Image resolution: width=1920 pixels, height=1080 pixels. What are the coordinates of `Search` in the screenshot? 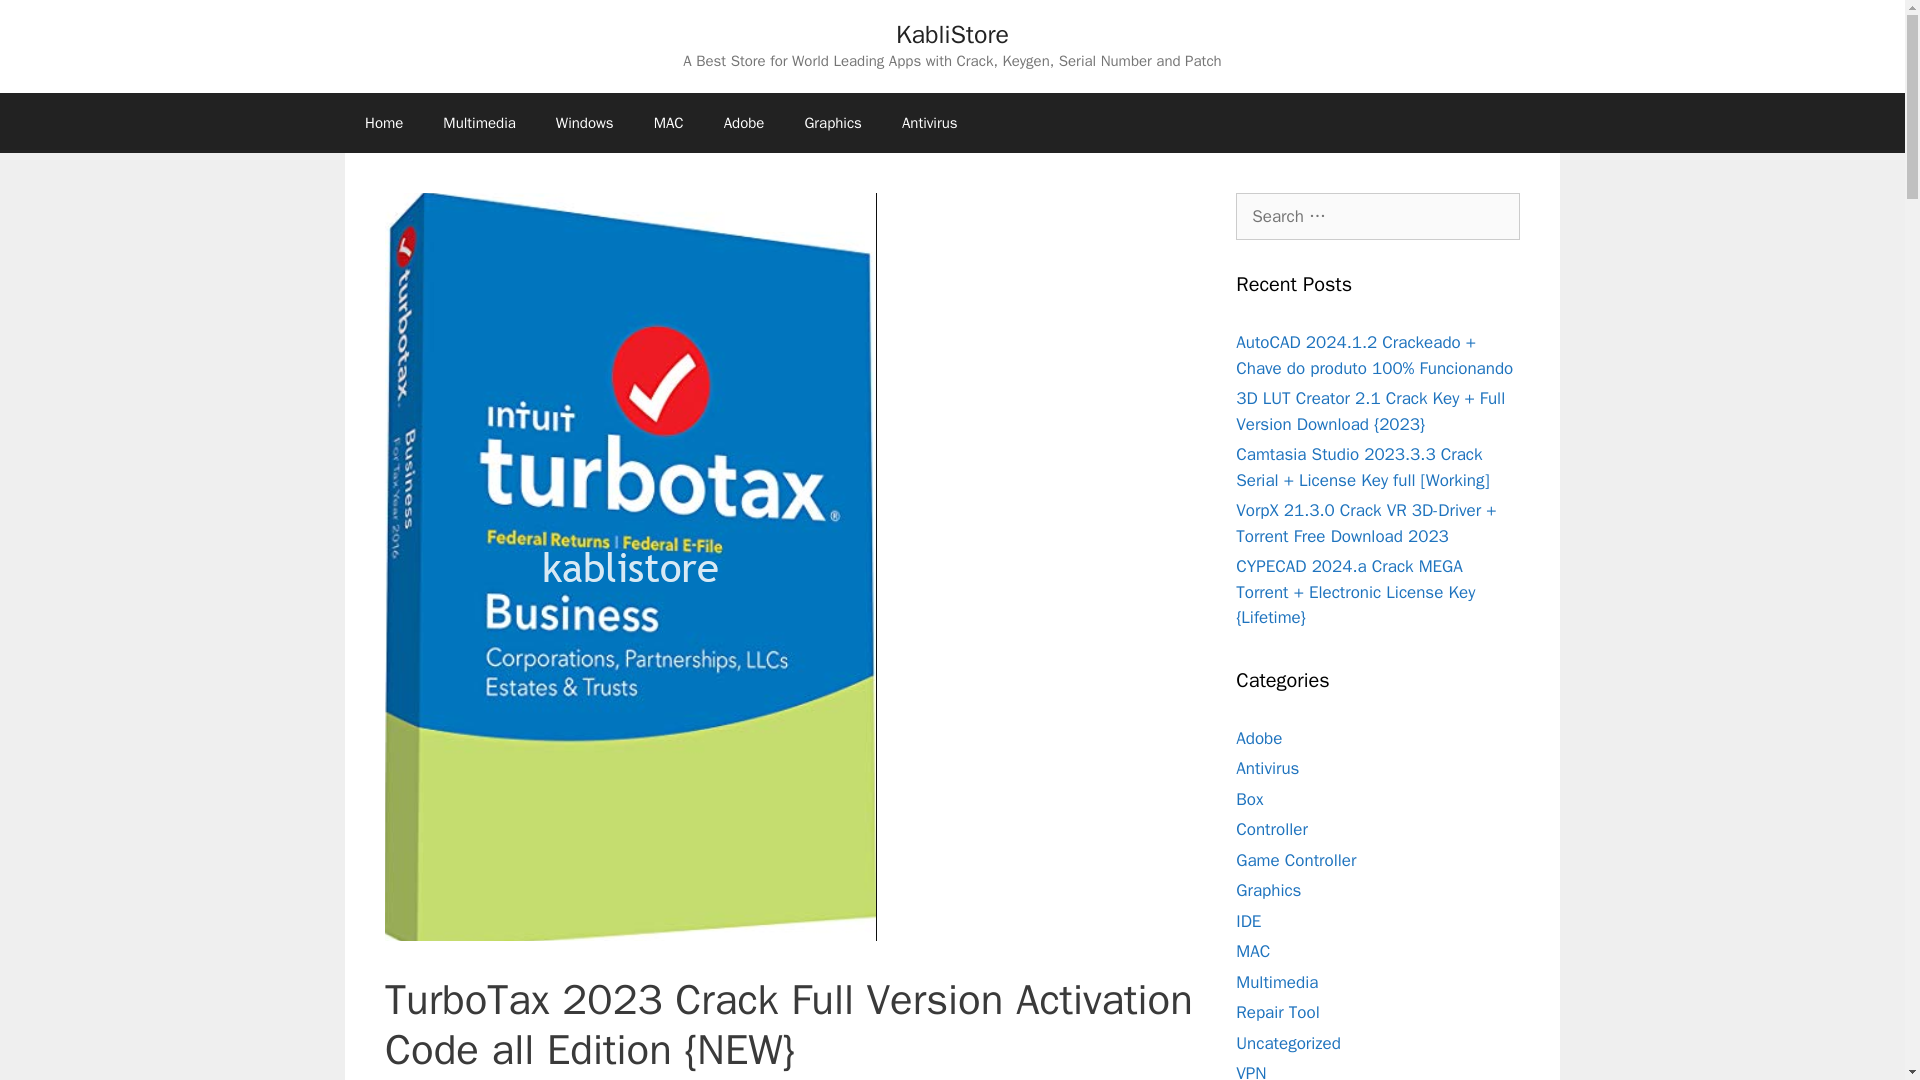 It's located at (47, 24).